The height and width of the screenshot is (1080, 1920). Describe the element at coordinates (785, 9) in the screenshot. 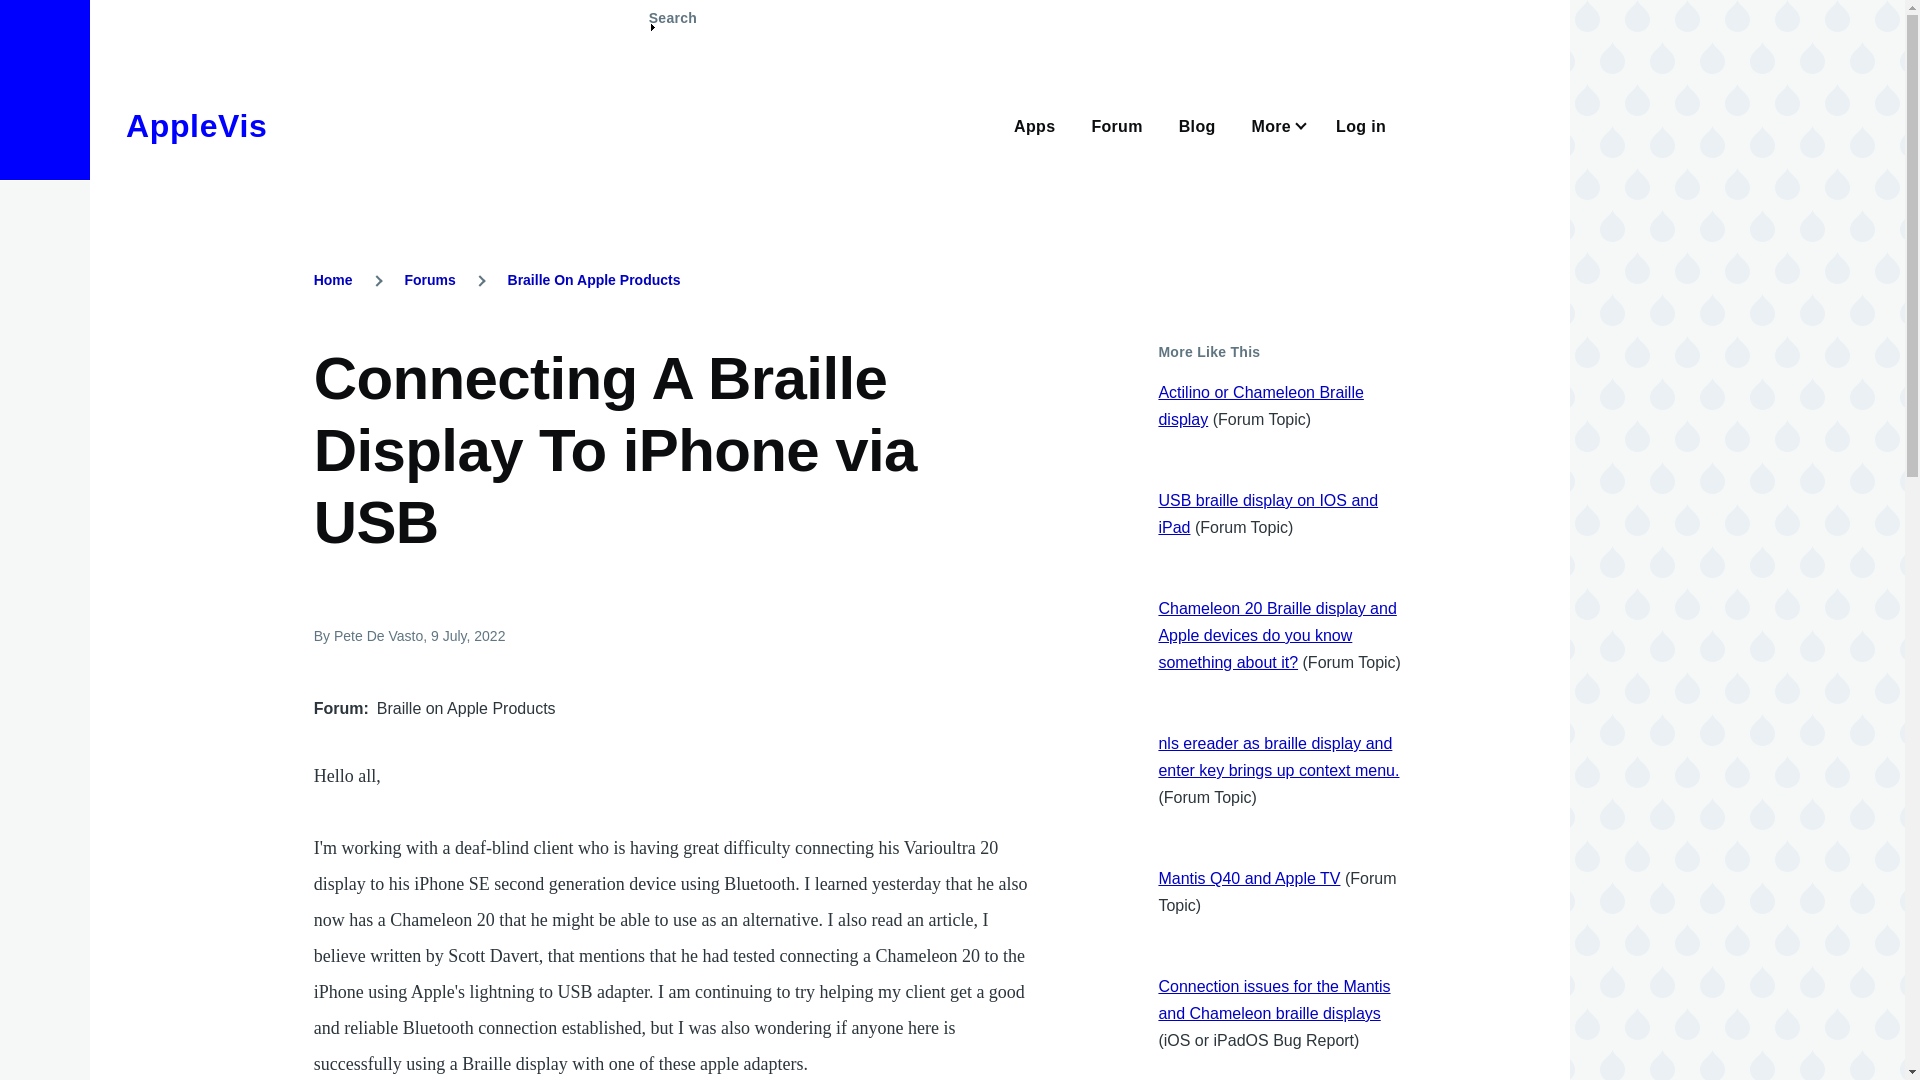

I see `Skip to main content` at that location.